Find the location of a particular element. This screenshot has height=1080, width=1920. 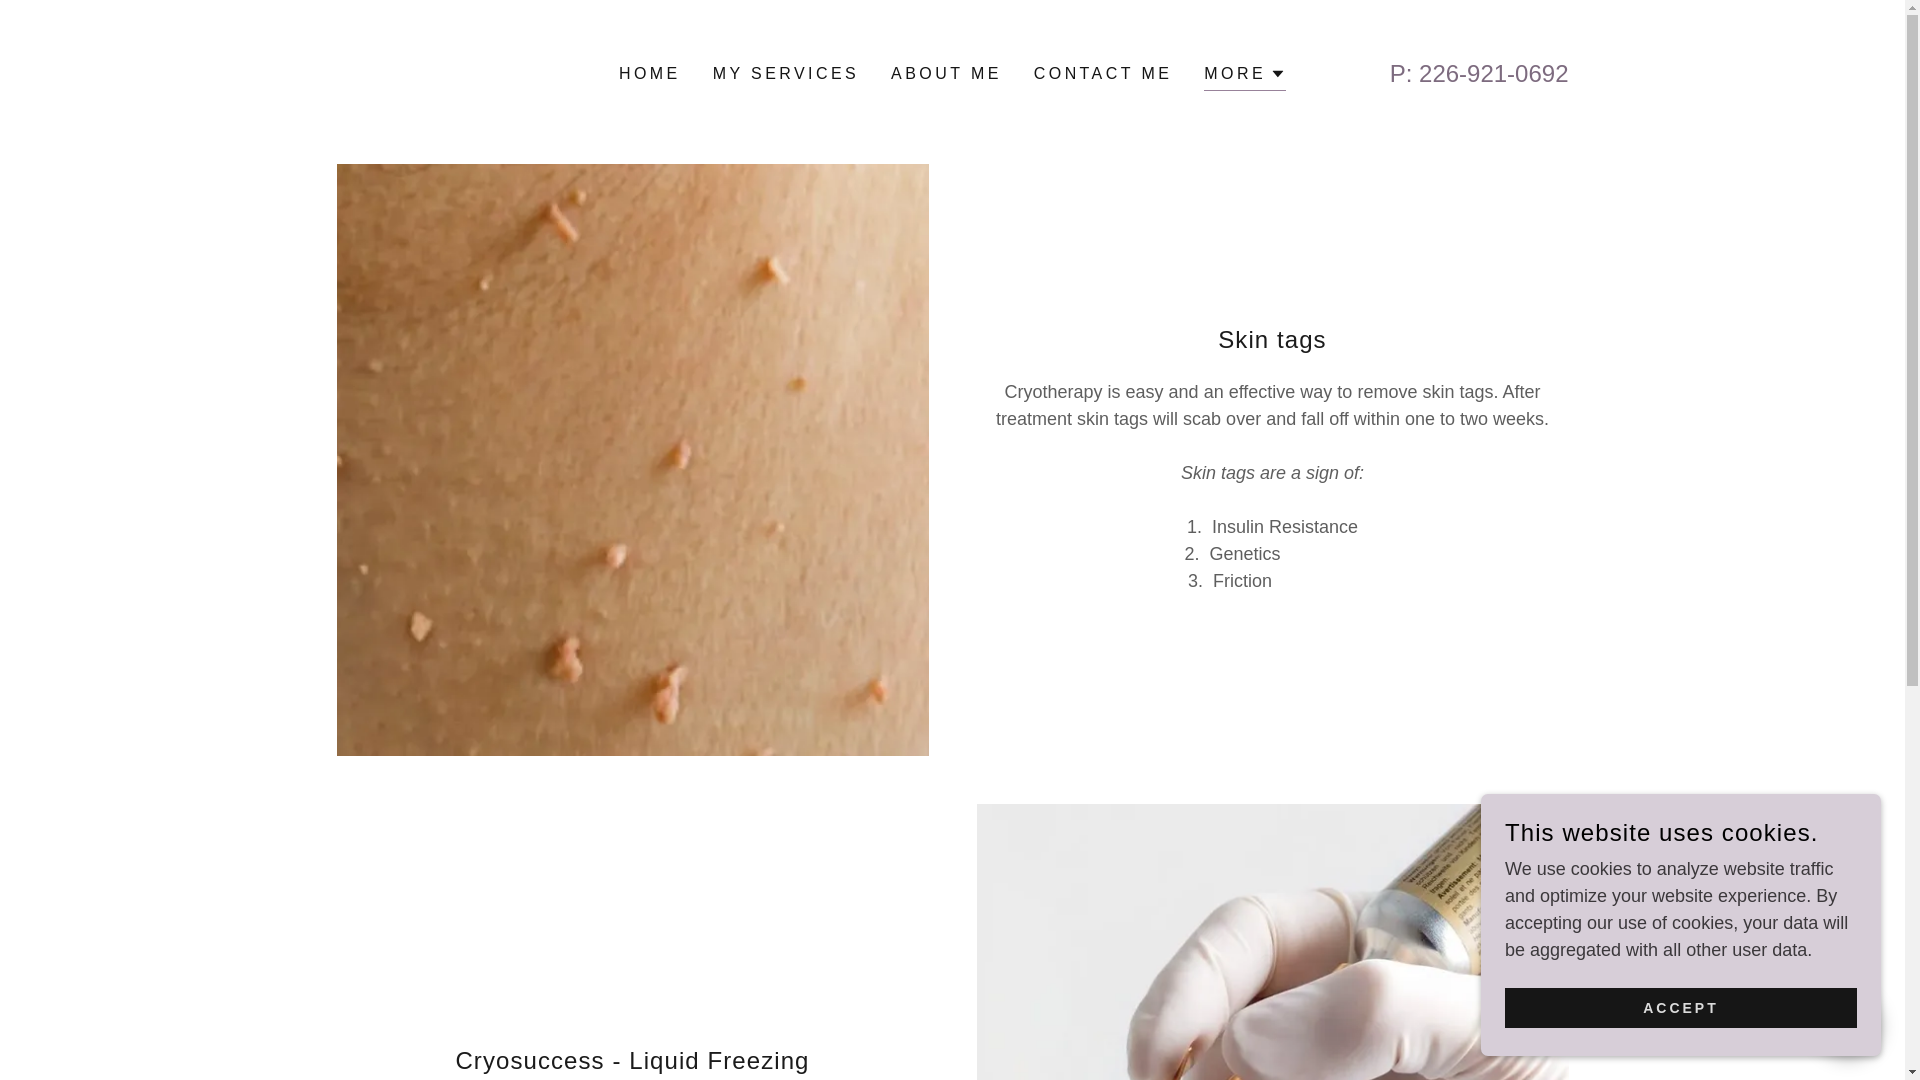

MORE is located at coordinates (1244, 76).